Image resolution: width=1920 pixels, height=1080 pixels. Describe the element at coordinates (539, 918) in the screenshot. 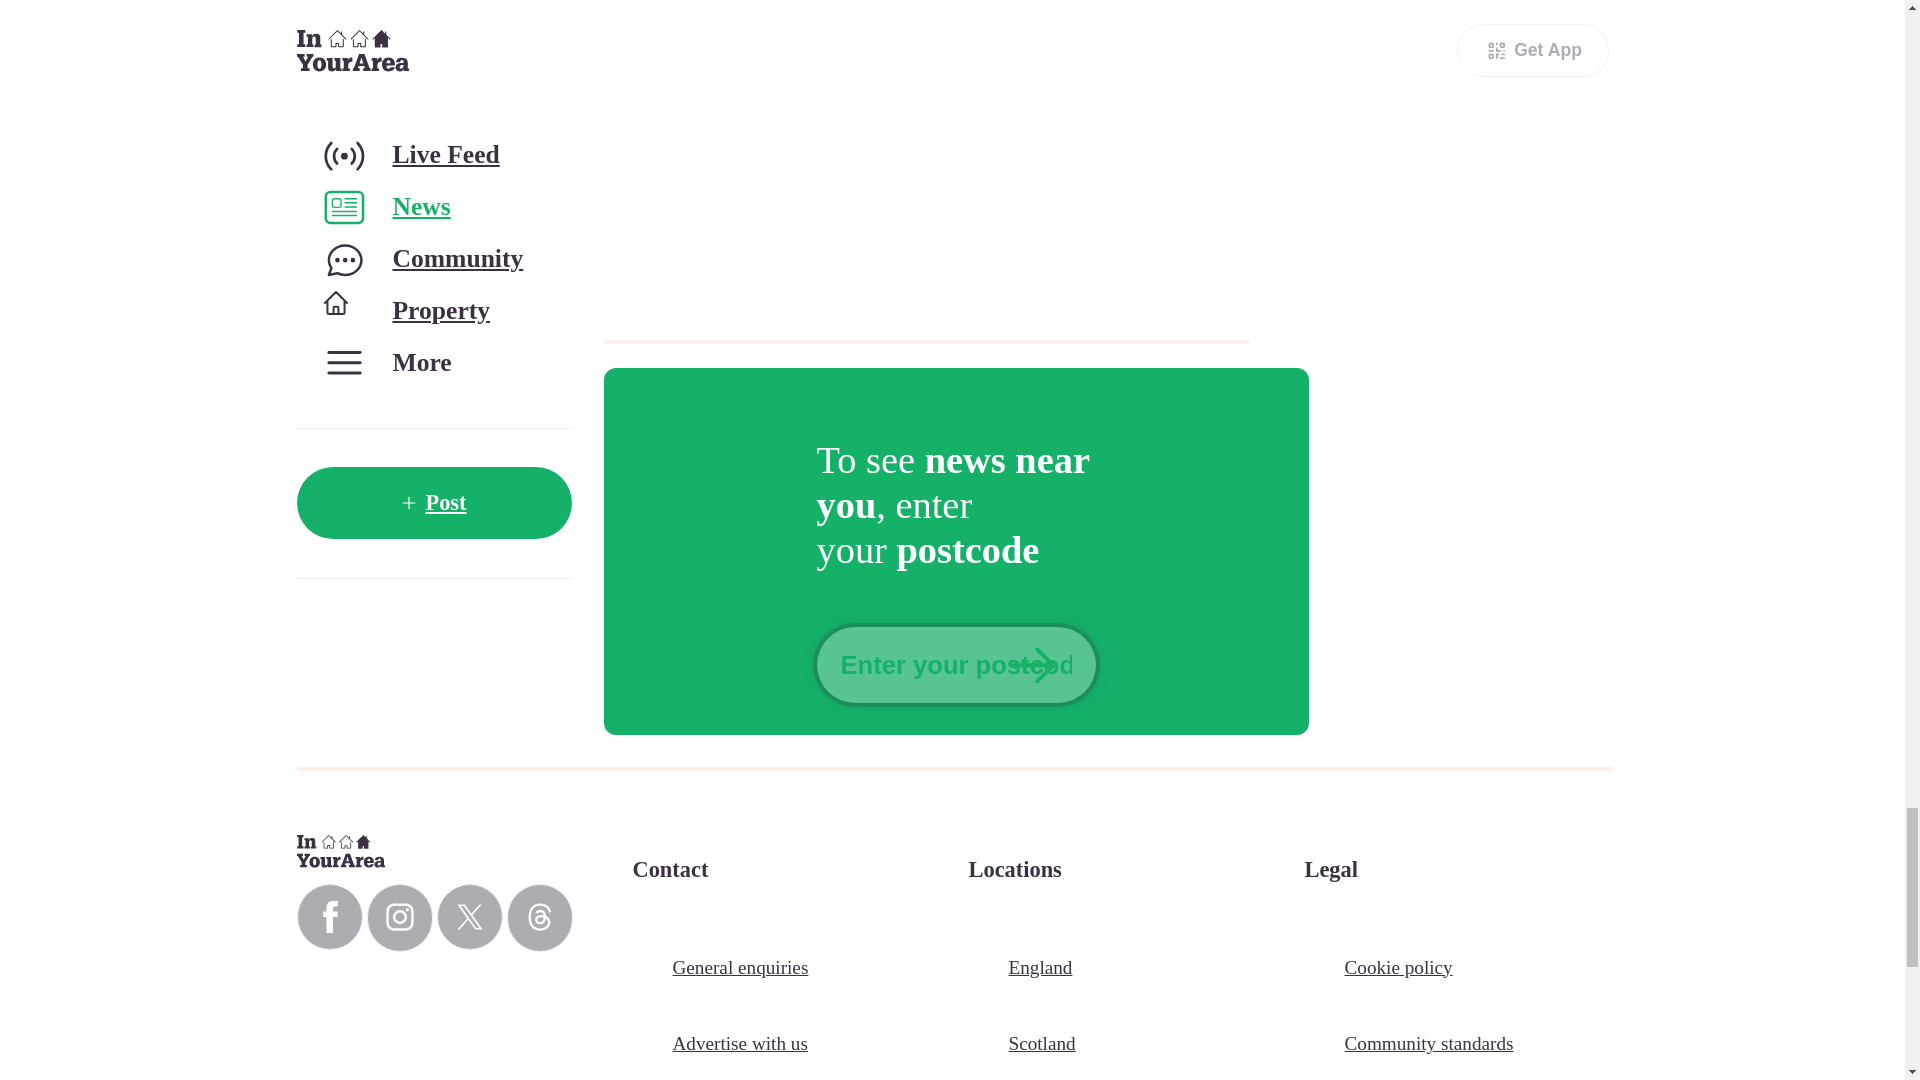

I see `InYourArea Threads` at that location.